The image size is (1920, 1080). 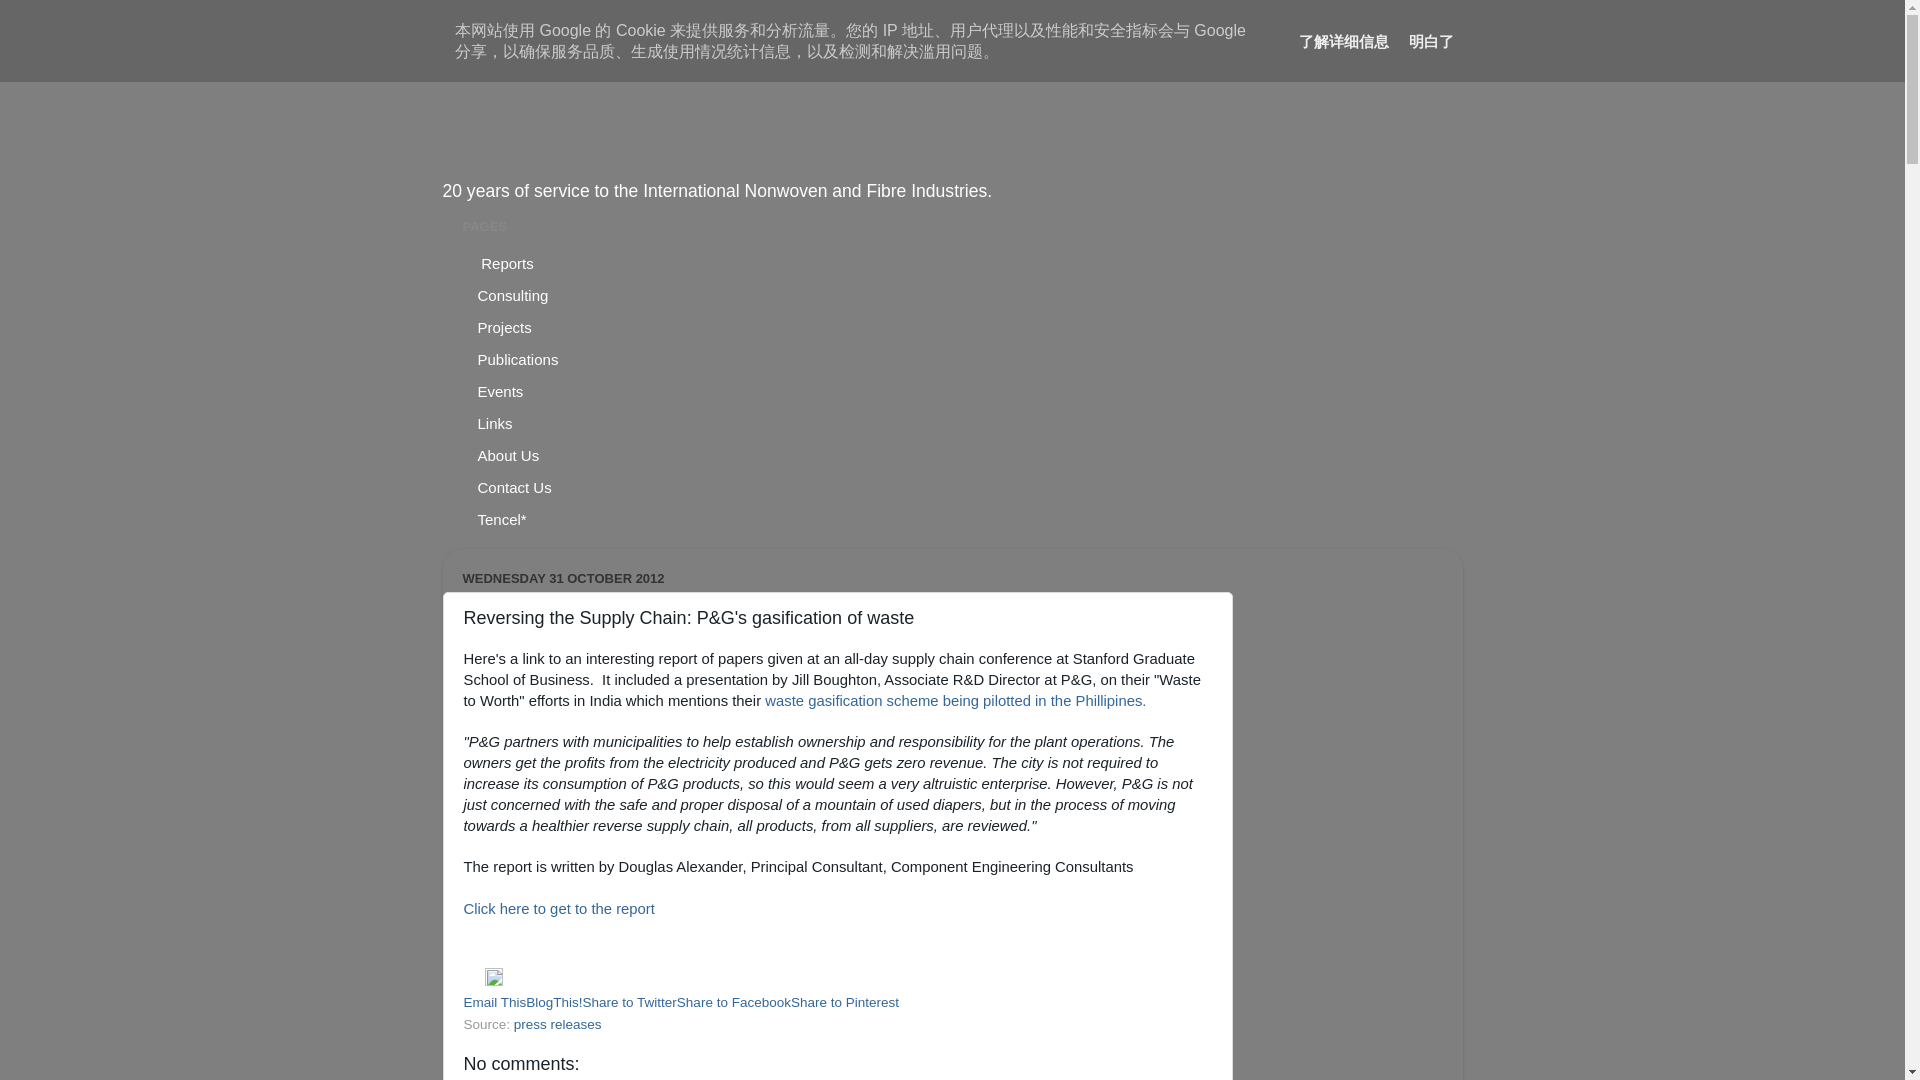 I want to click on Share to Pinterest, so click(x=844, y=1002).